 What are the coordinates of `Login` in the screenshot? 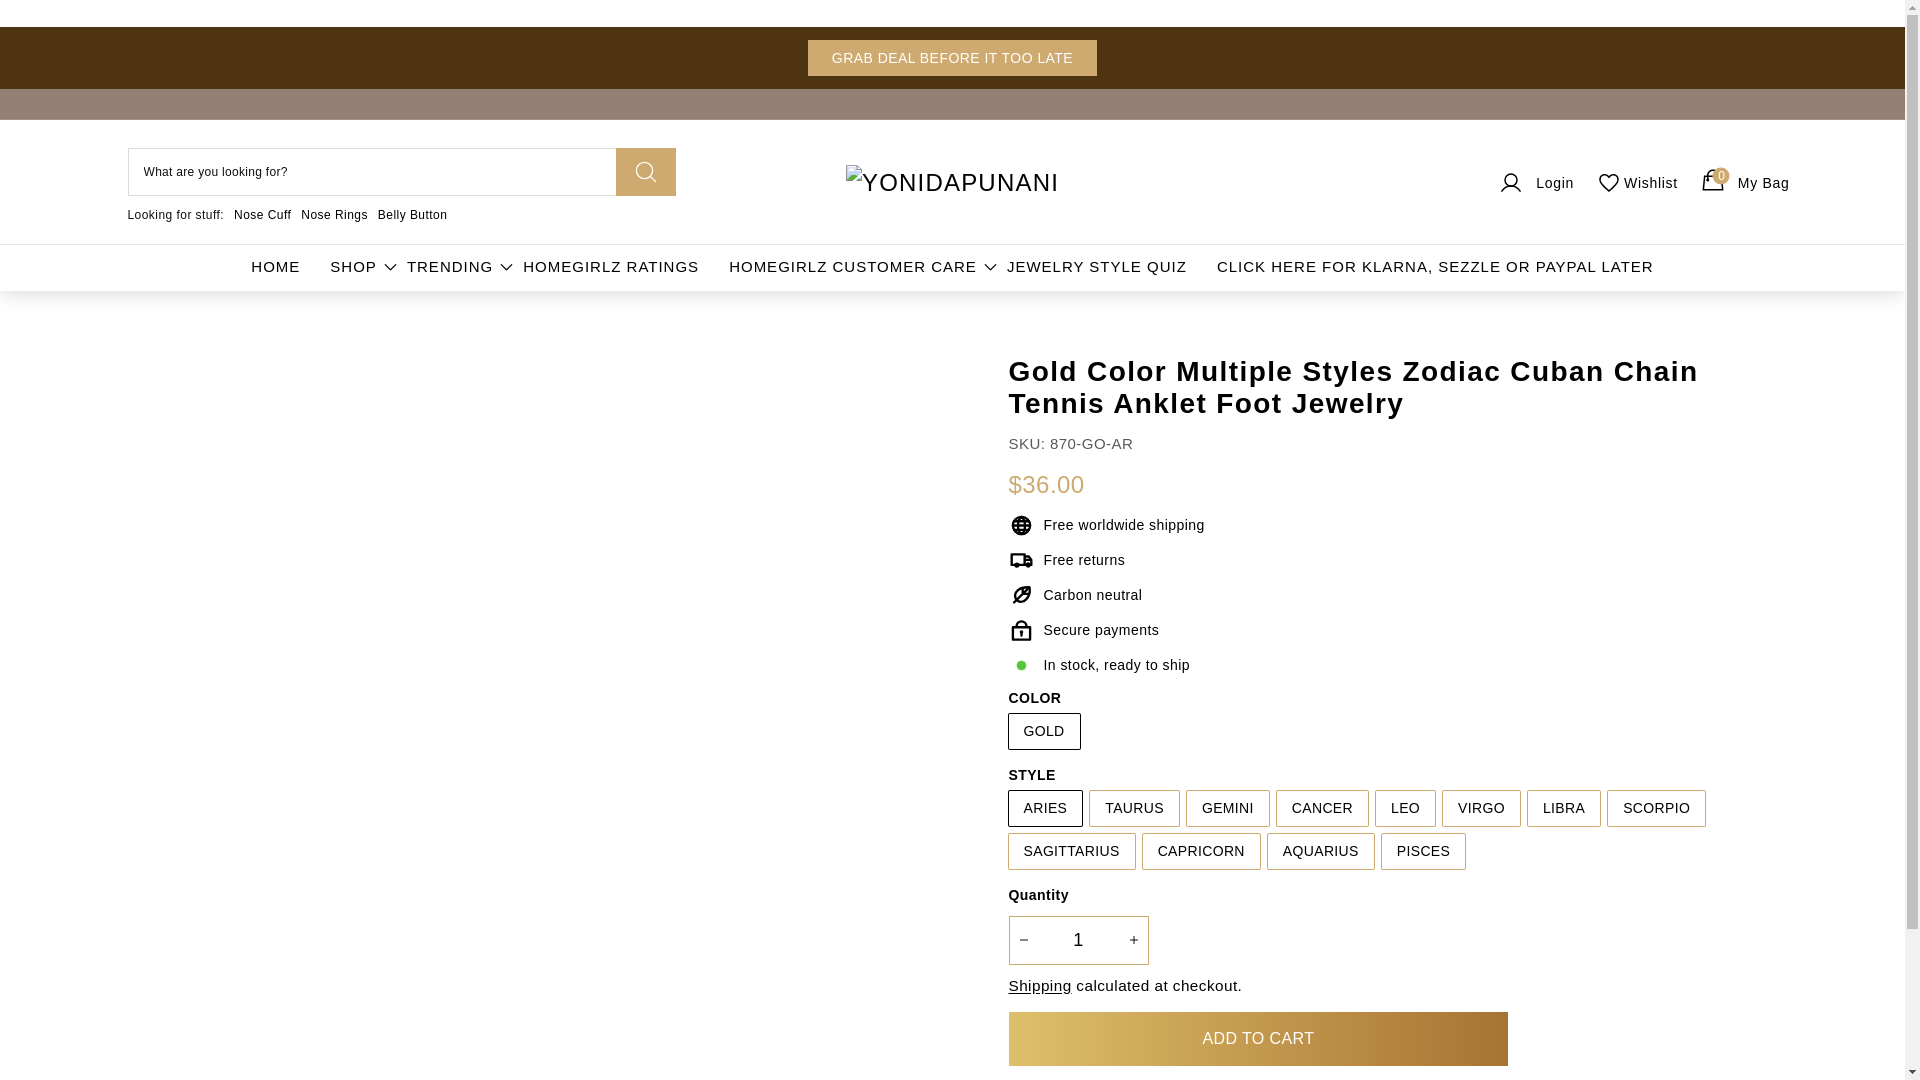 It's located at (1534, 182).